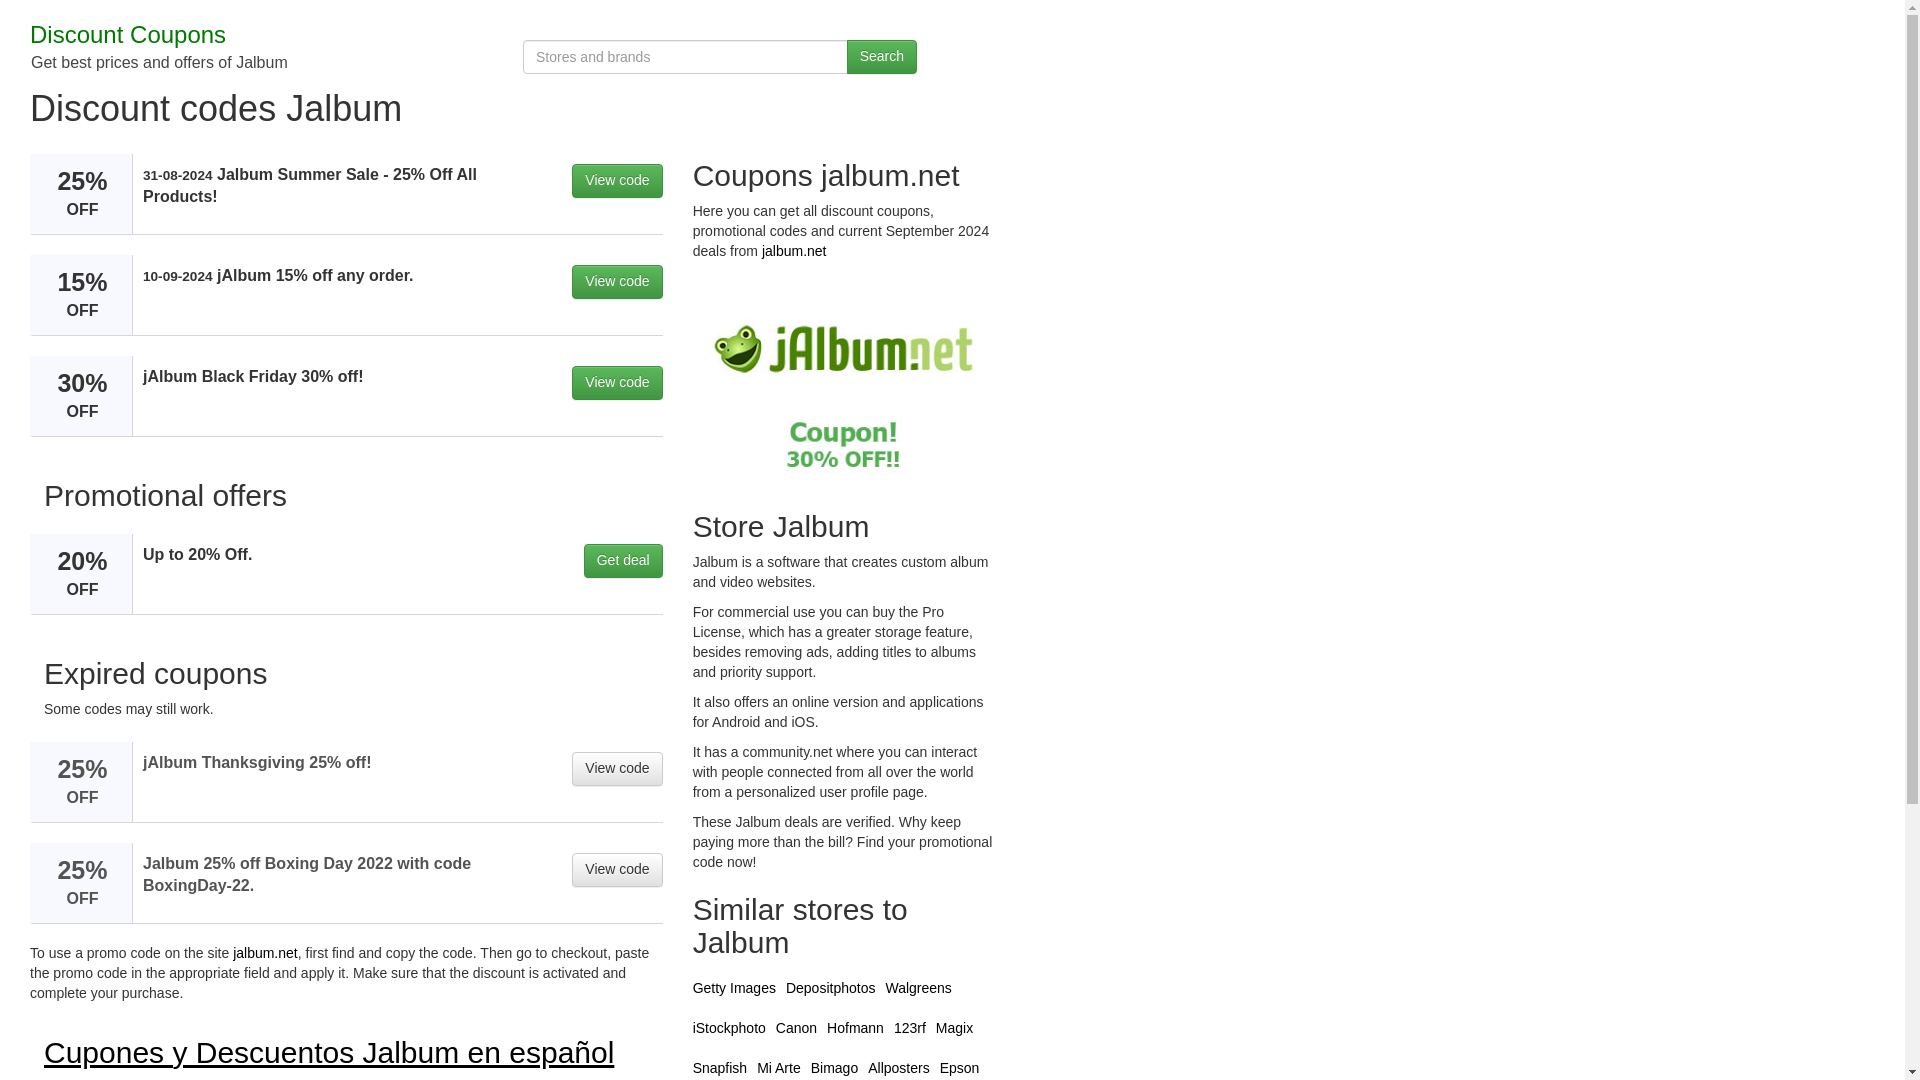 The height and width of the screenshot is (1080, 1920). What do you see at coordinates (617, 180) in the screenshot?
I see `View code` at bounding box center [617, 180].